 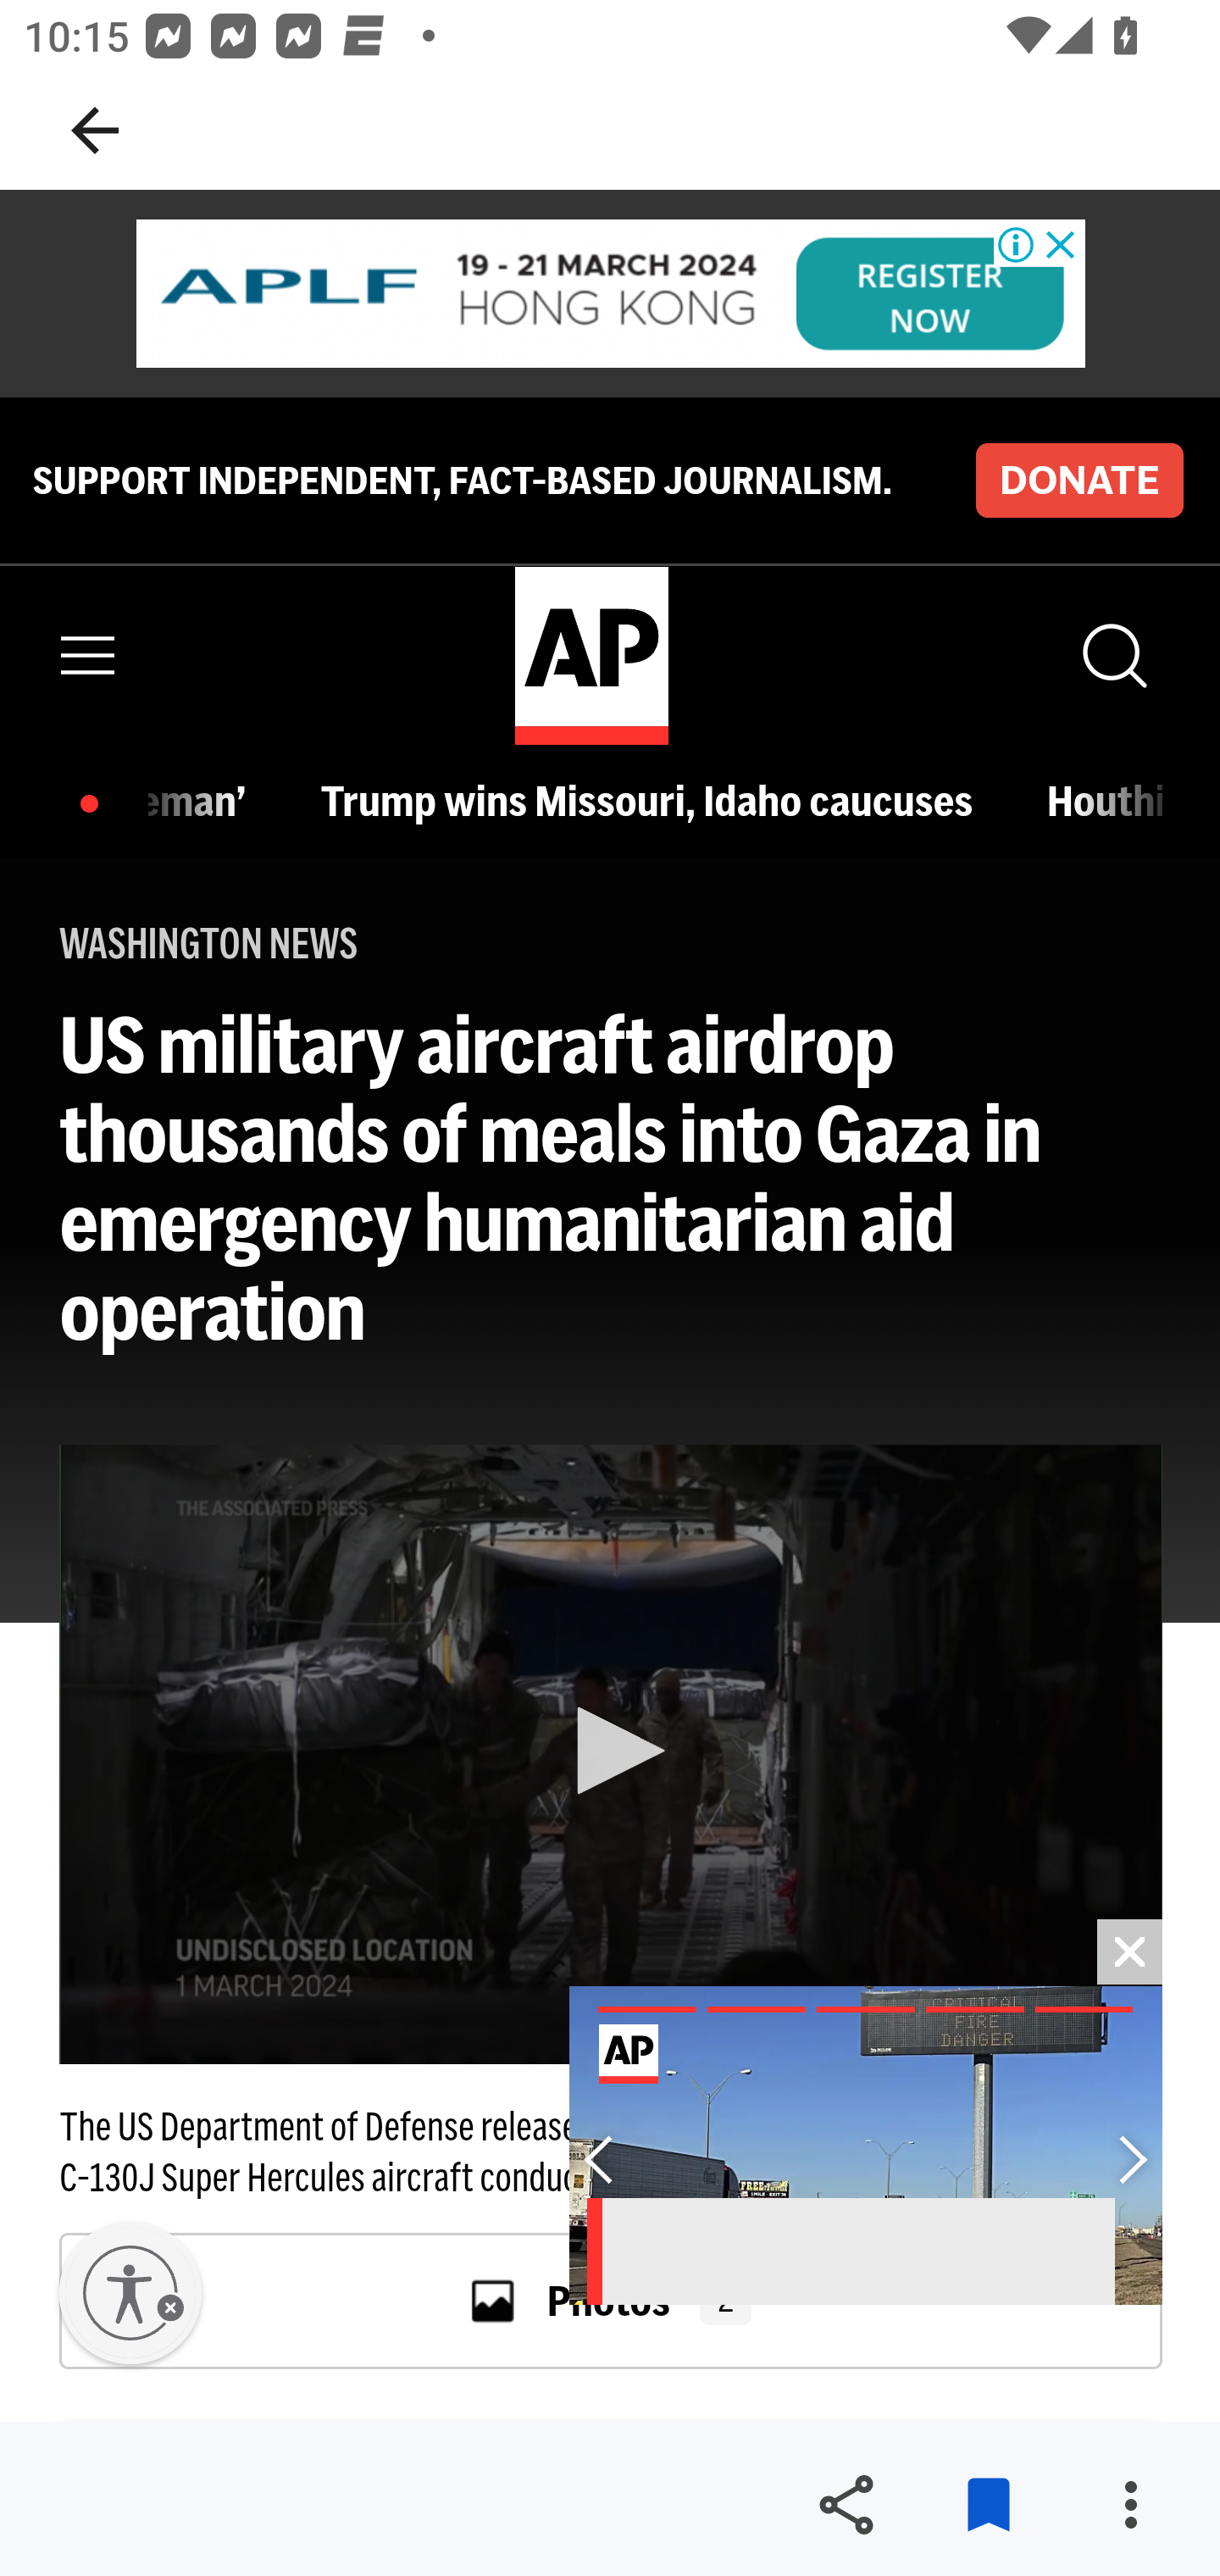 I want to click on Houthi-hit ship sinks in Red Sea, so click(x=1105, y=800).